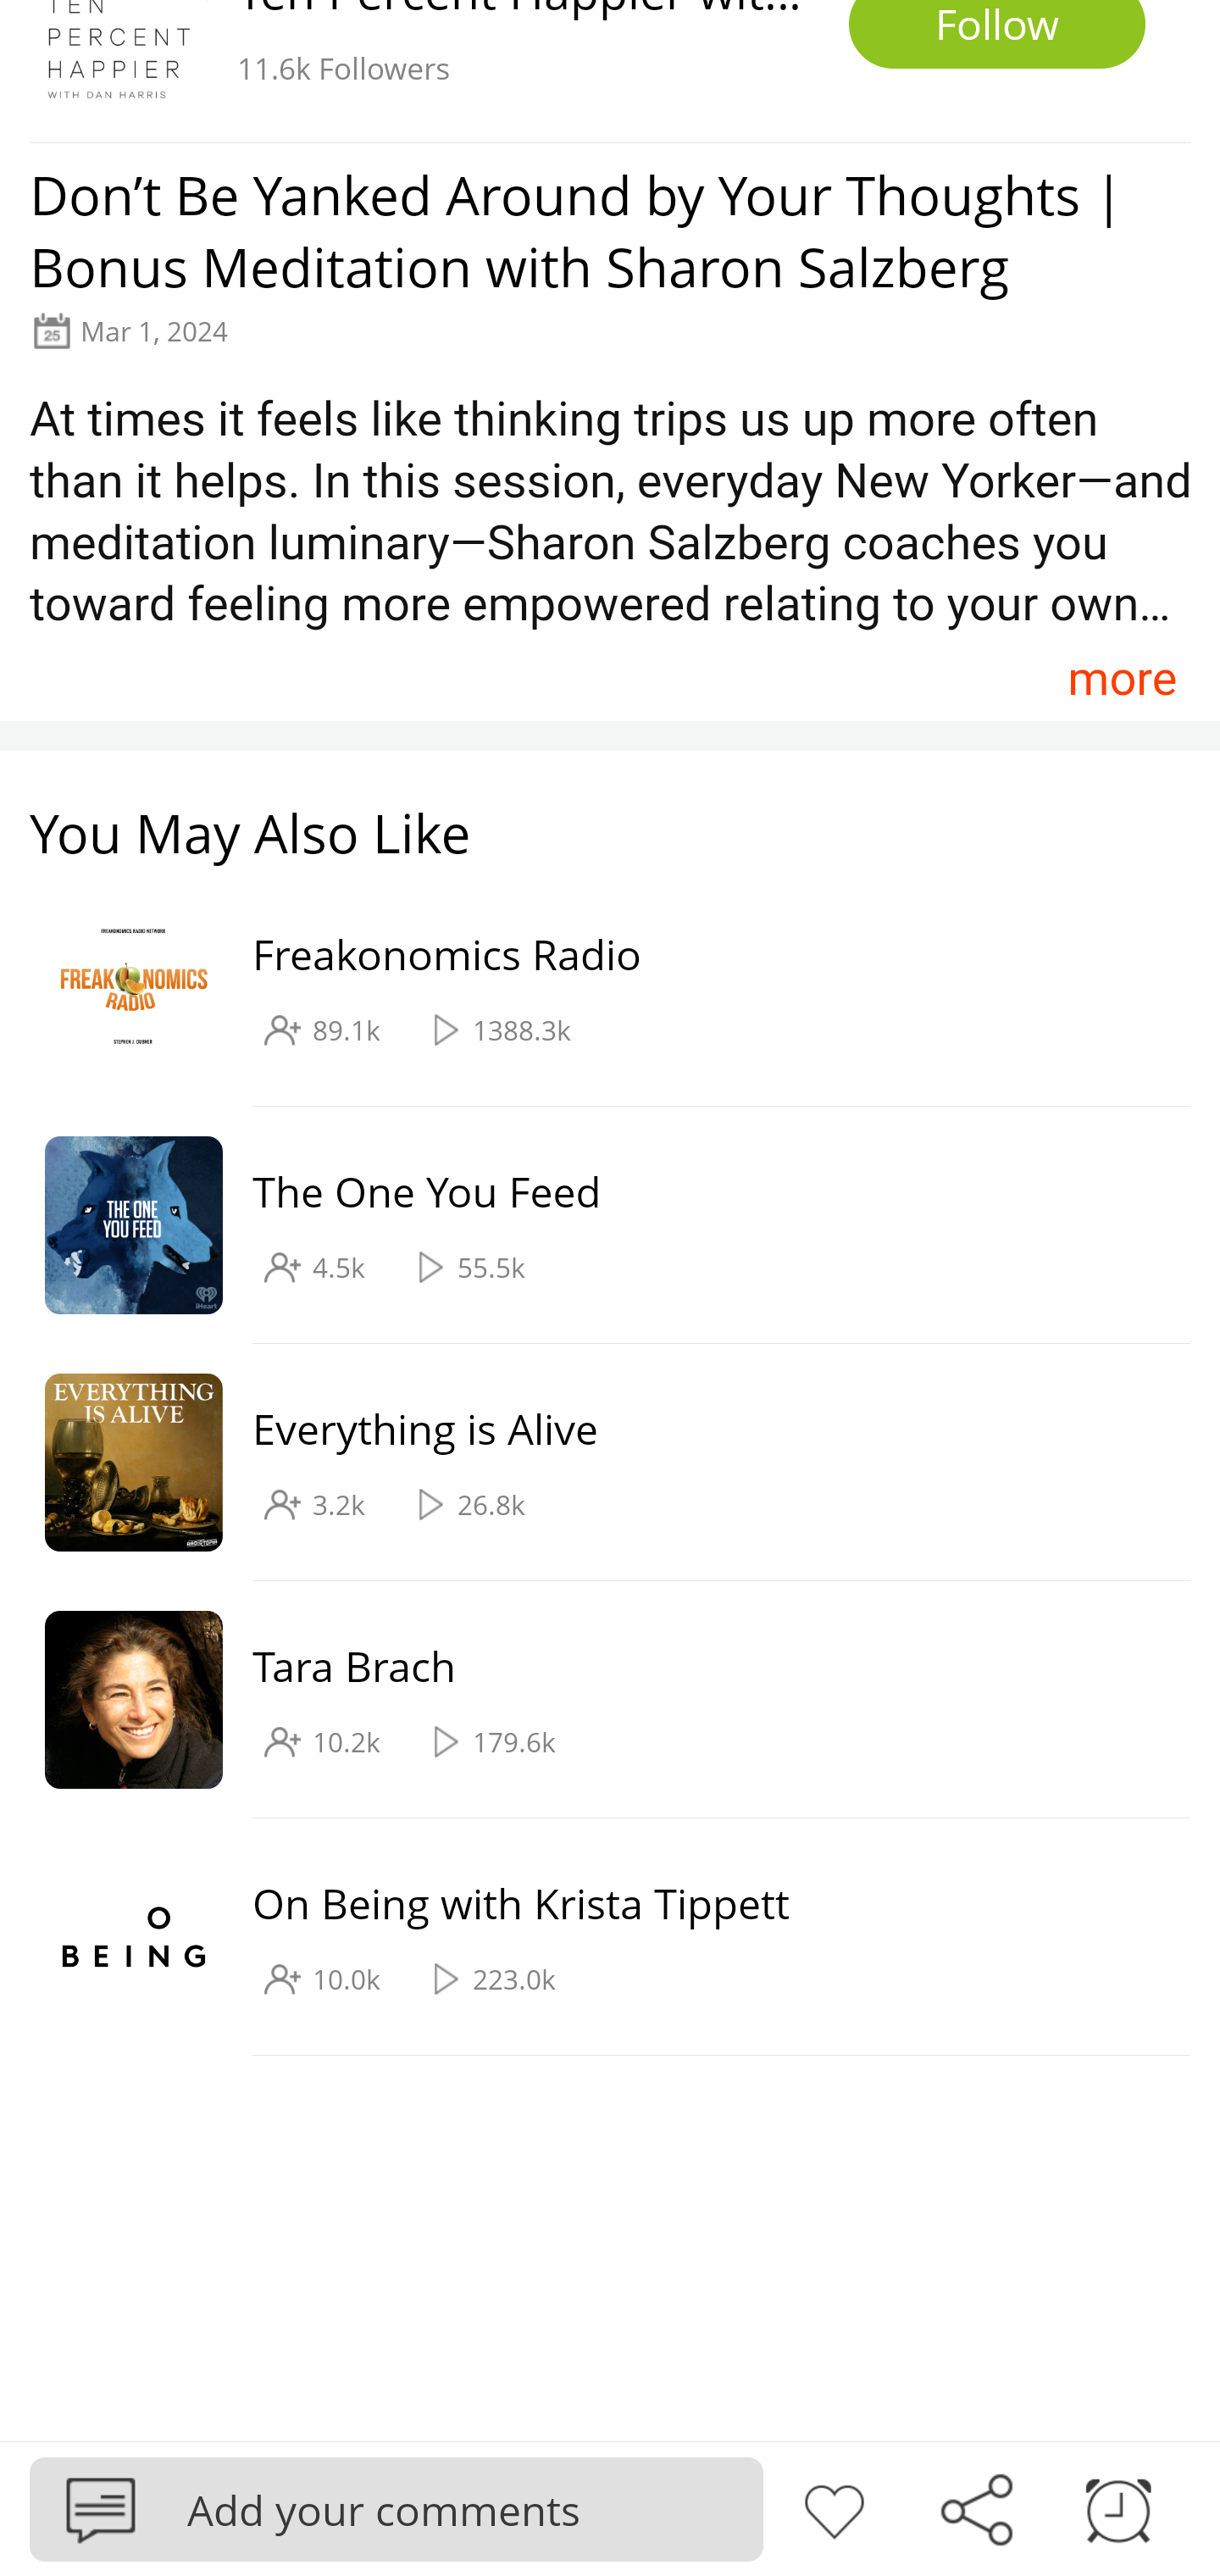  I want to click on Sleep timer, so click(1118, 2507).